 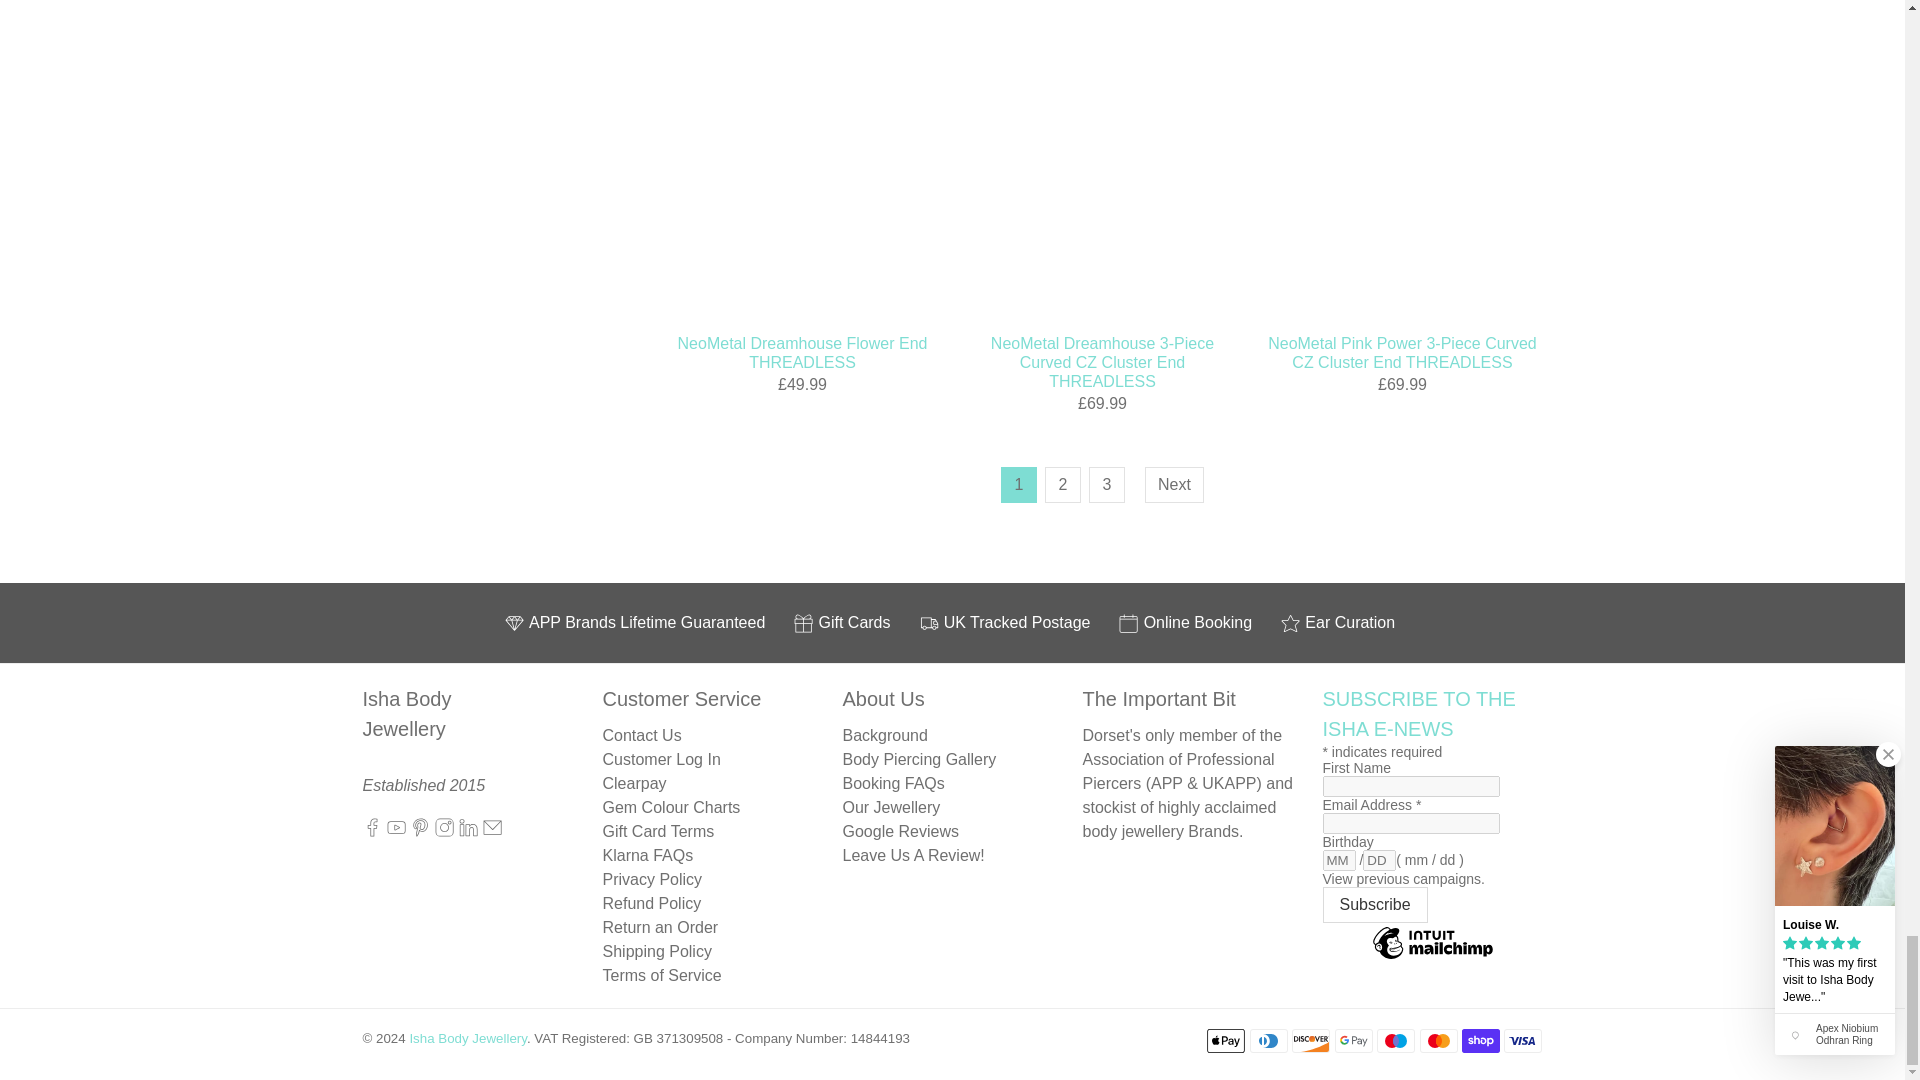 I want to click on Isha Body Jewellery on Pinterest, so click(x=420, y=832).